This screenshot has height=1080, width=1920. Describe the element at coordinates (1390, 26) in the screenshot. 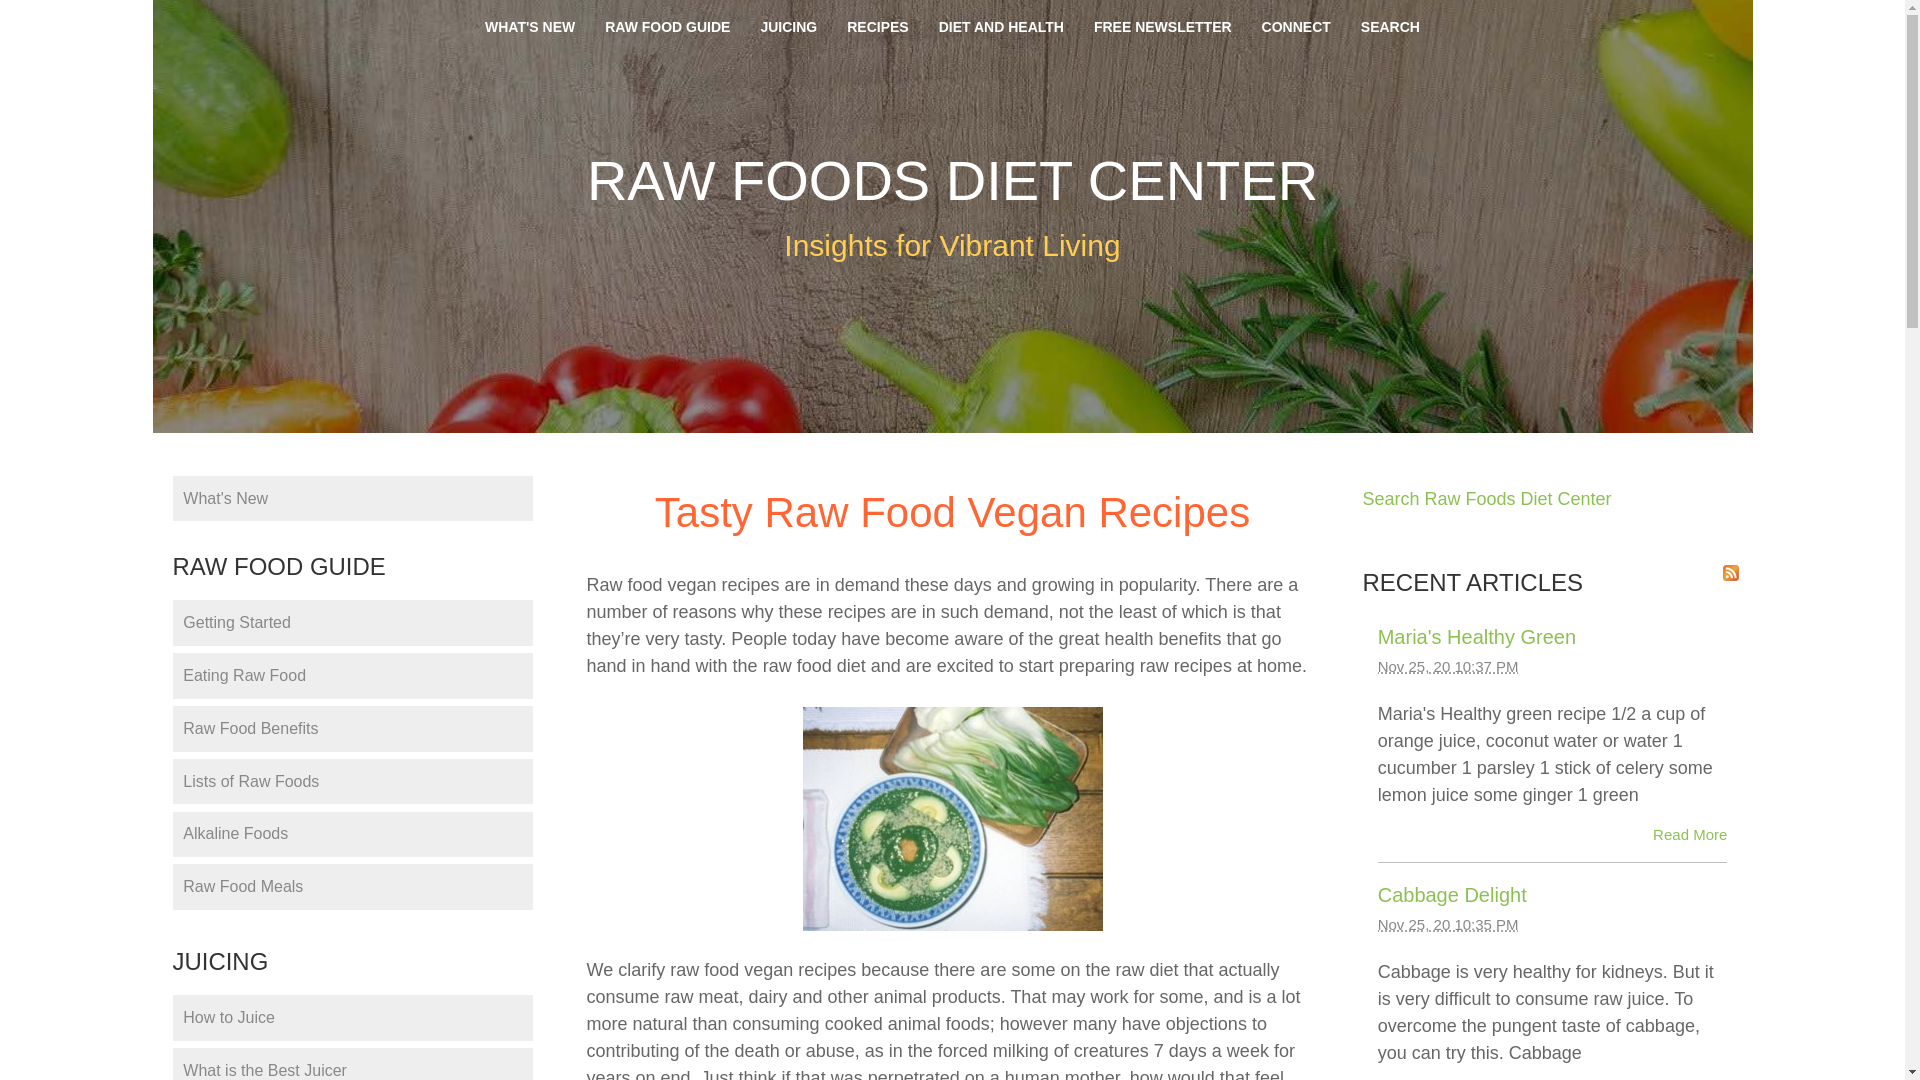

I see `SEARCH` at that location.